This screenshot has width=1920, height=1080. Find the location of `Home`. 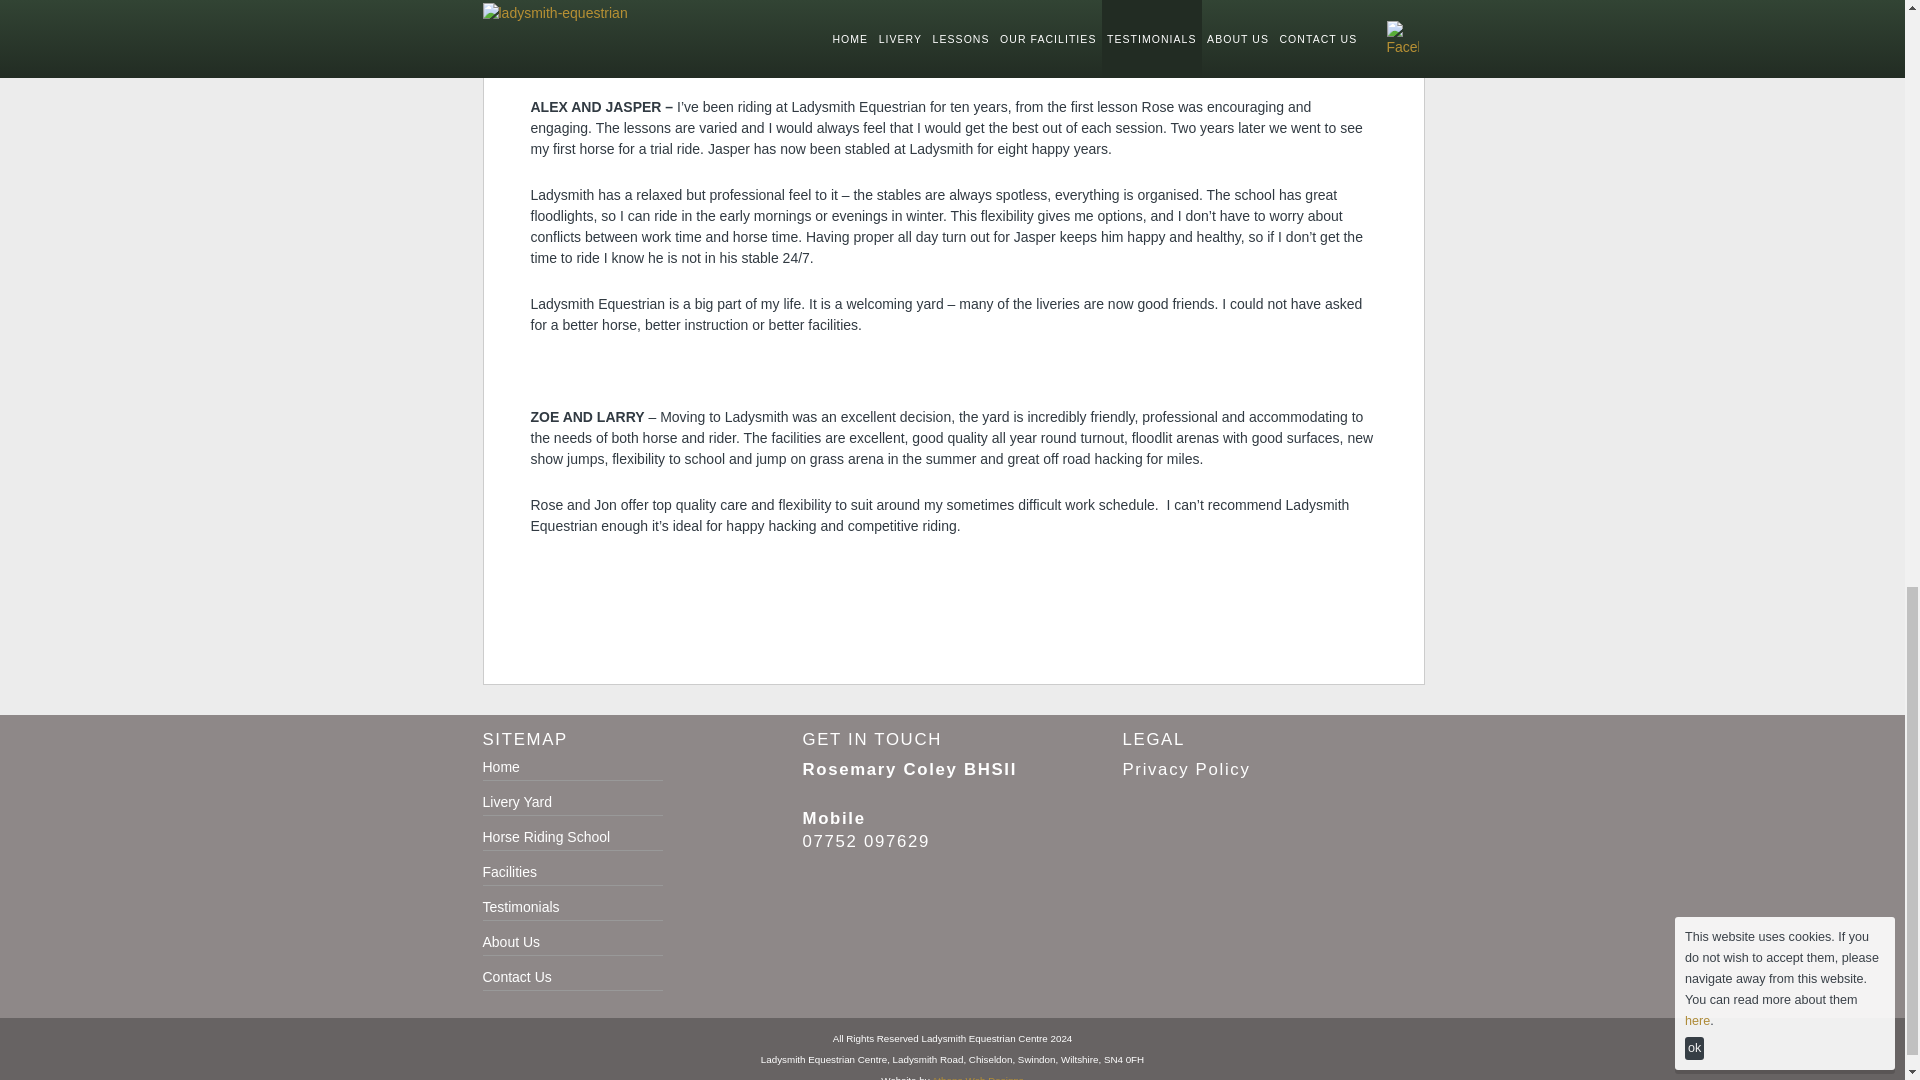

Home is located at coordinates (500, 767).